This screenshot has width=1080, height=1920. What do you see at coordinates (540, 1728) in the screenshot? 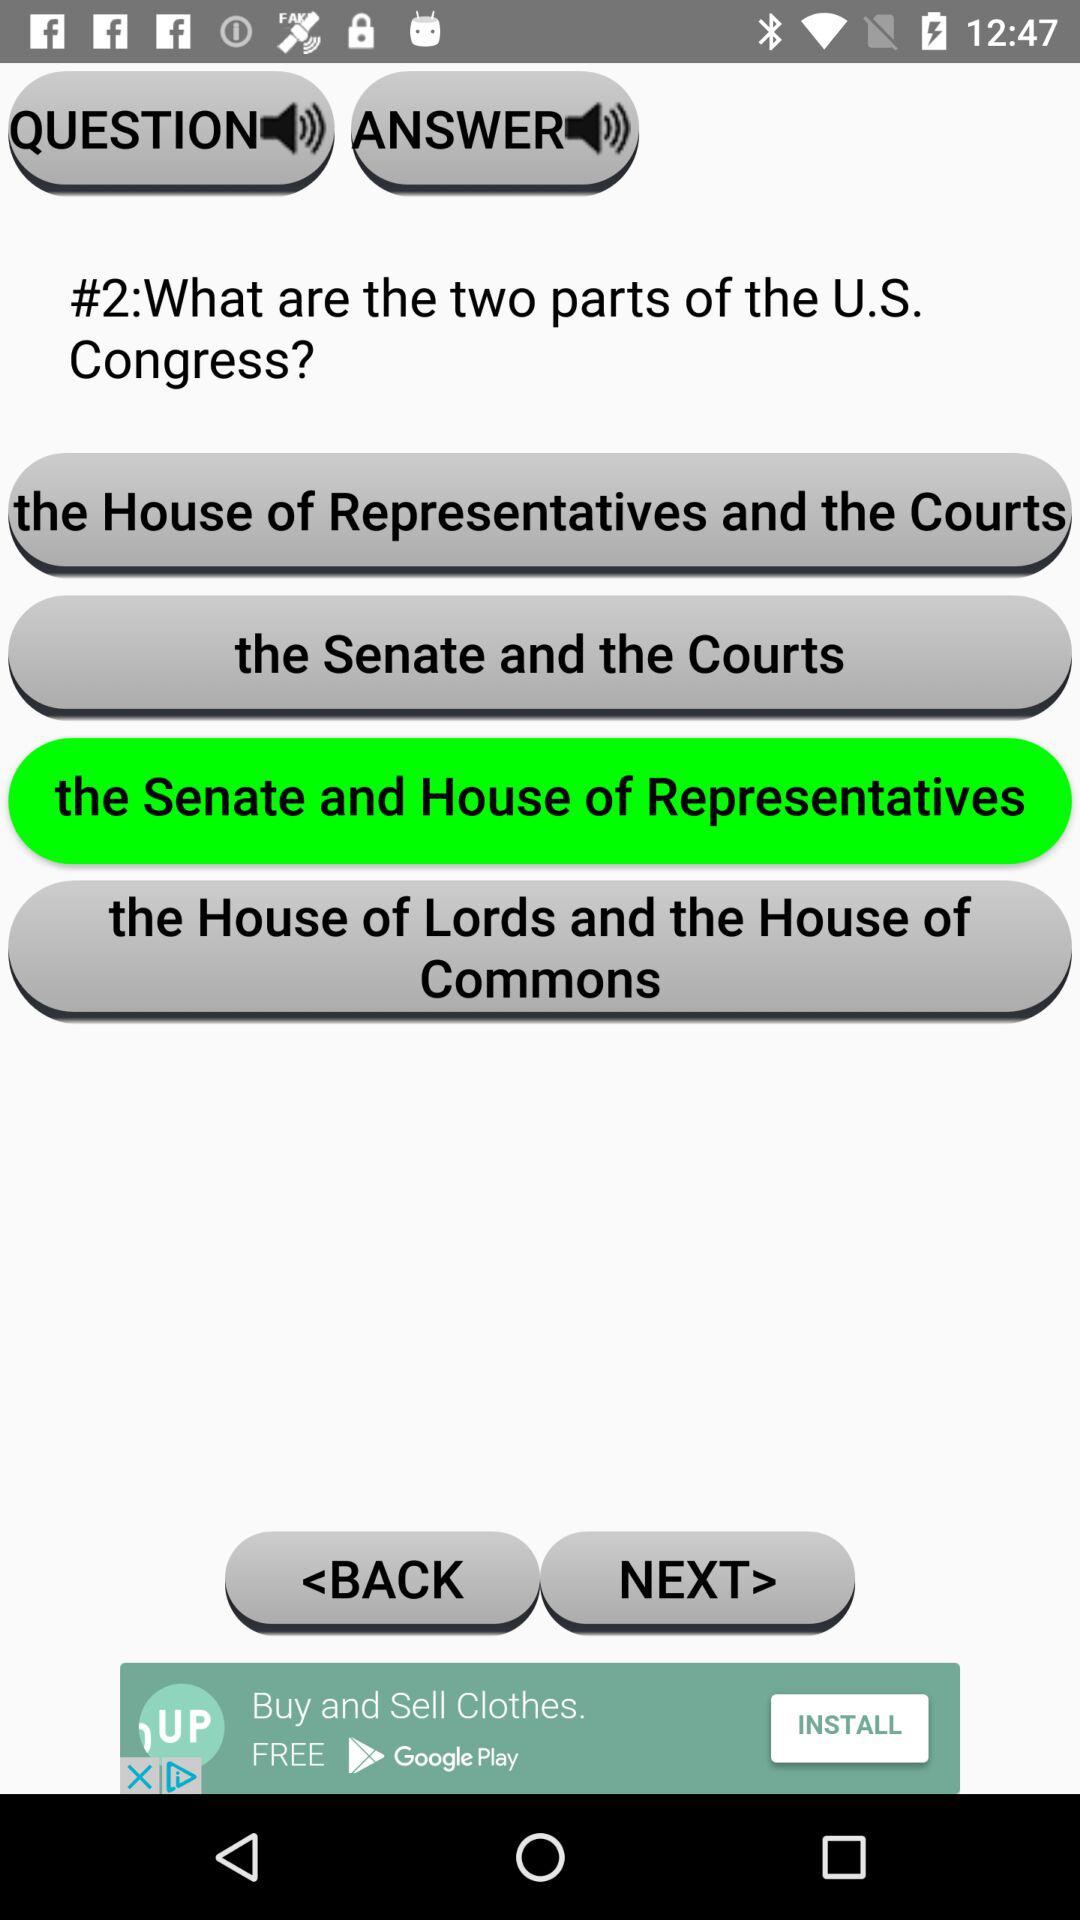
I see `open advertisement` at bounding box center [540, 1728].